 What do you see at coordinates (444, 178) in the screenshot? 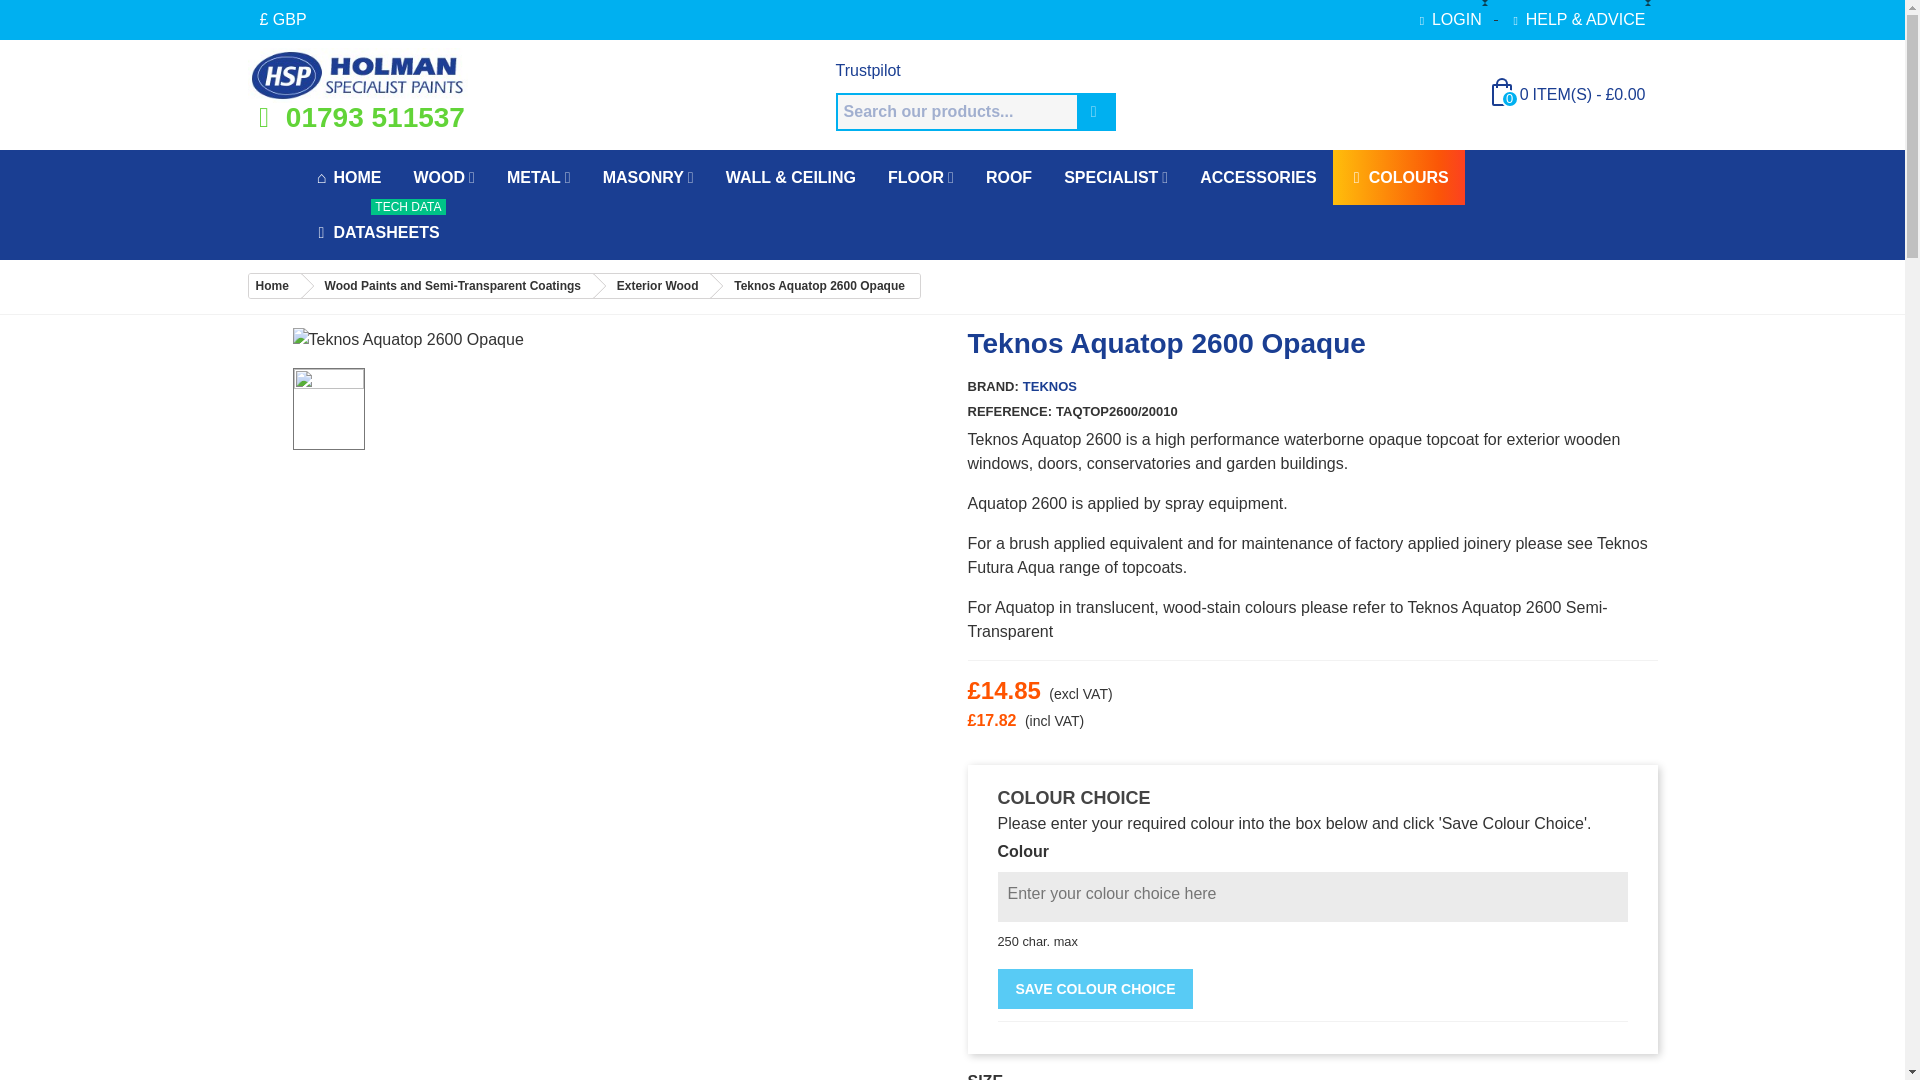
I see `WOOD` at bounding box center [444, 178].